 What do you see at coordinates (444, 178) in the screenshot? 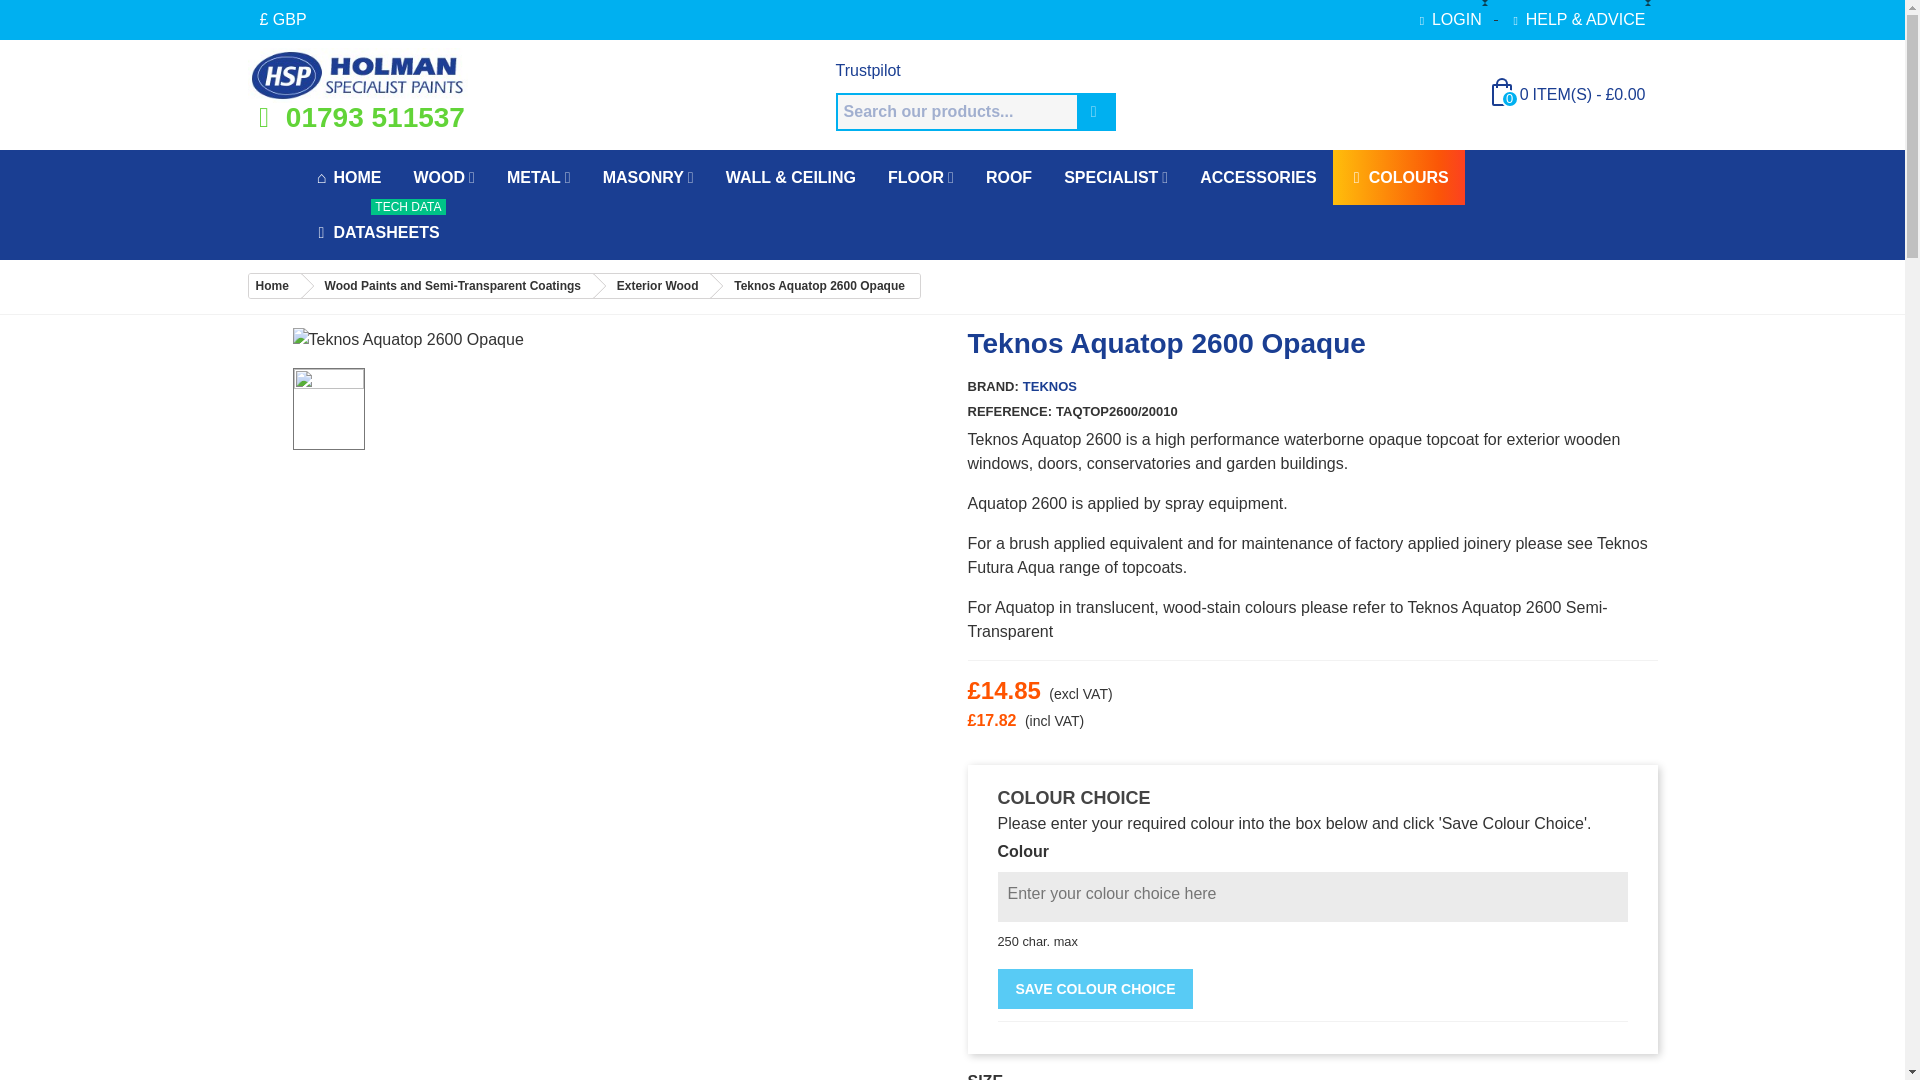
I see `WOOD` at bounding box center [444, 178].